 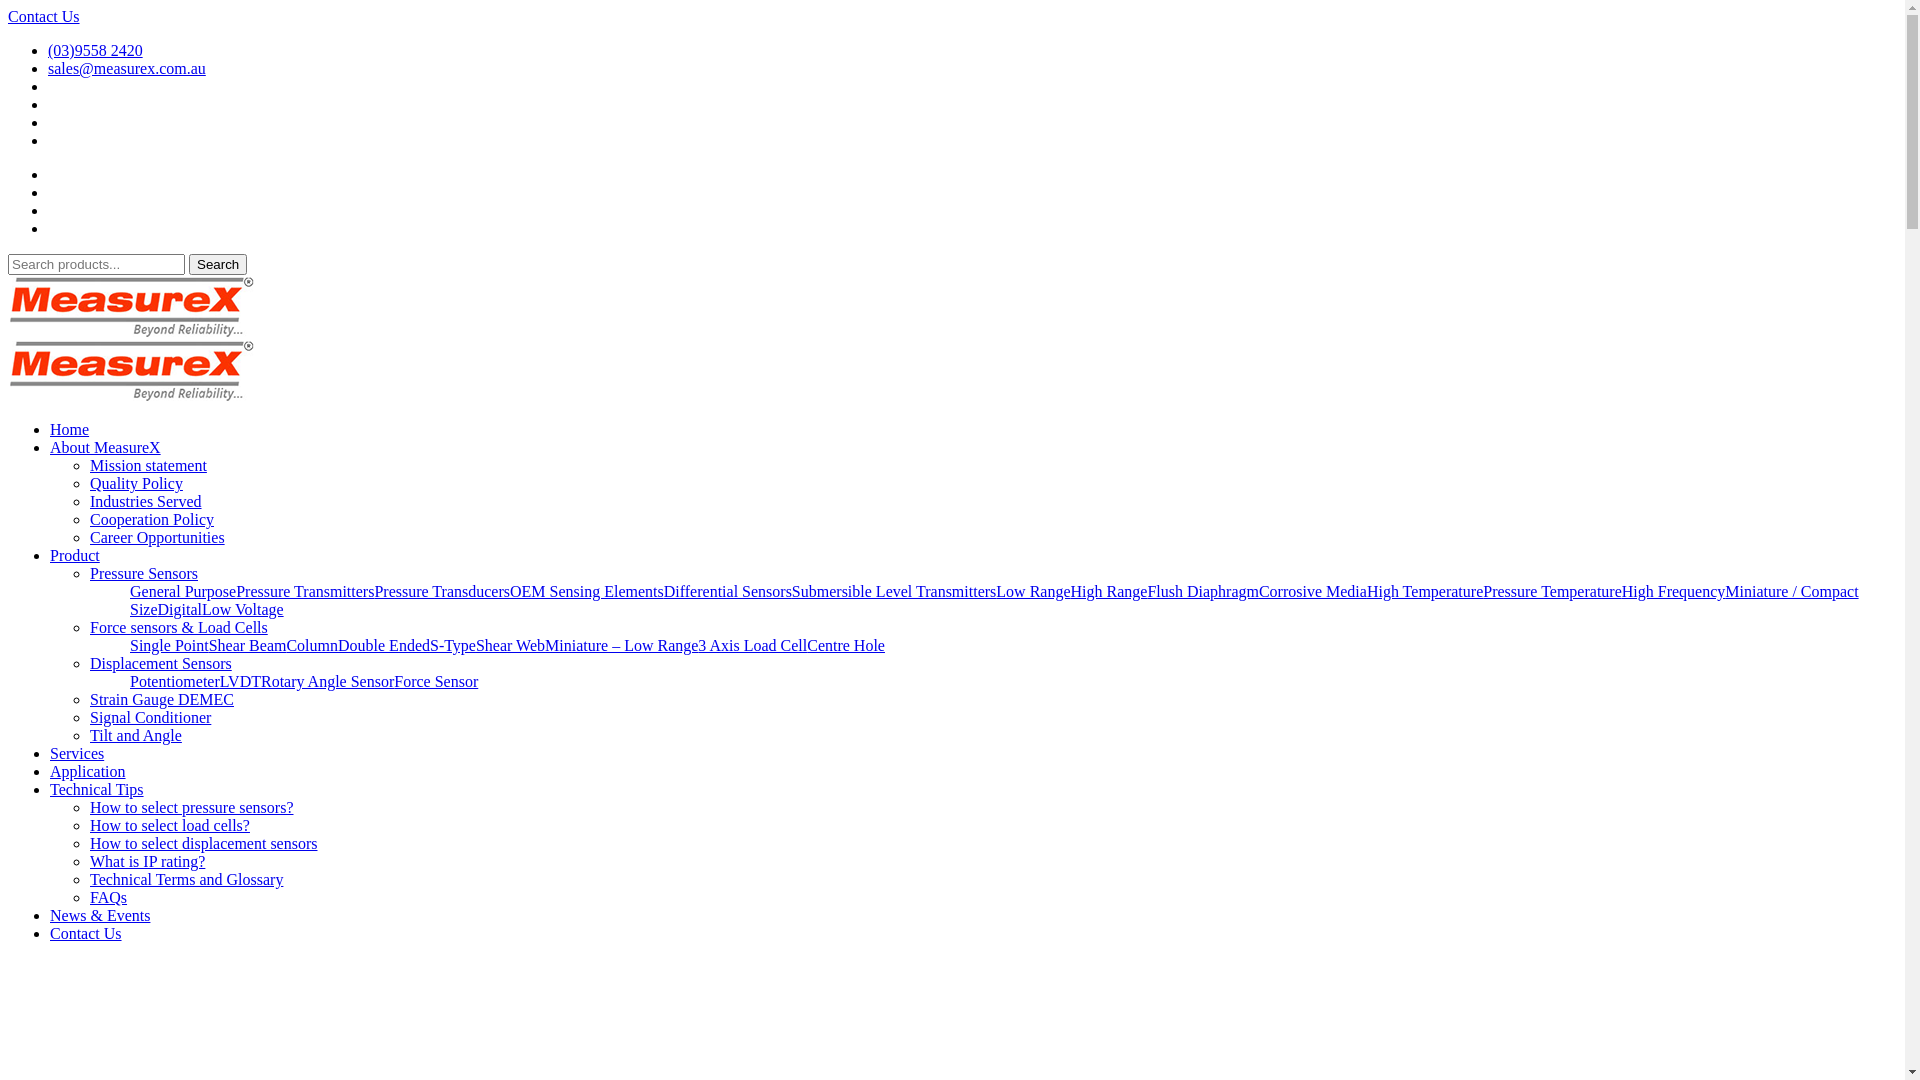 What do you see at coordinates (436, 682) in the screenshot?
I see `Force Sensor` at bounding box center [436, 682].